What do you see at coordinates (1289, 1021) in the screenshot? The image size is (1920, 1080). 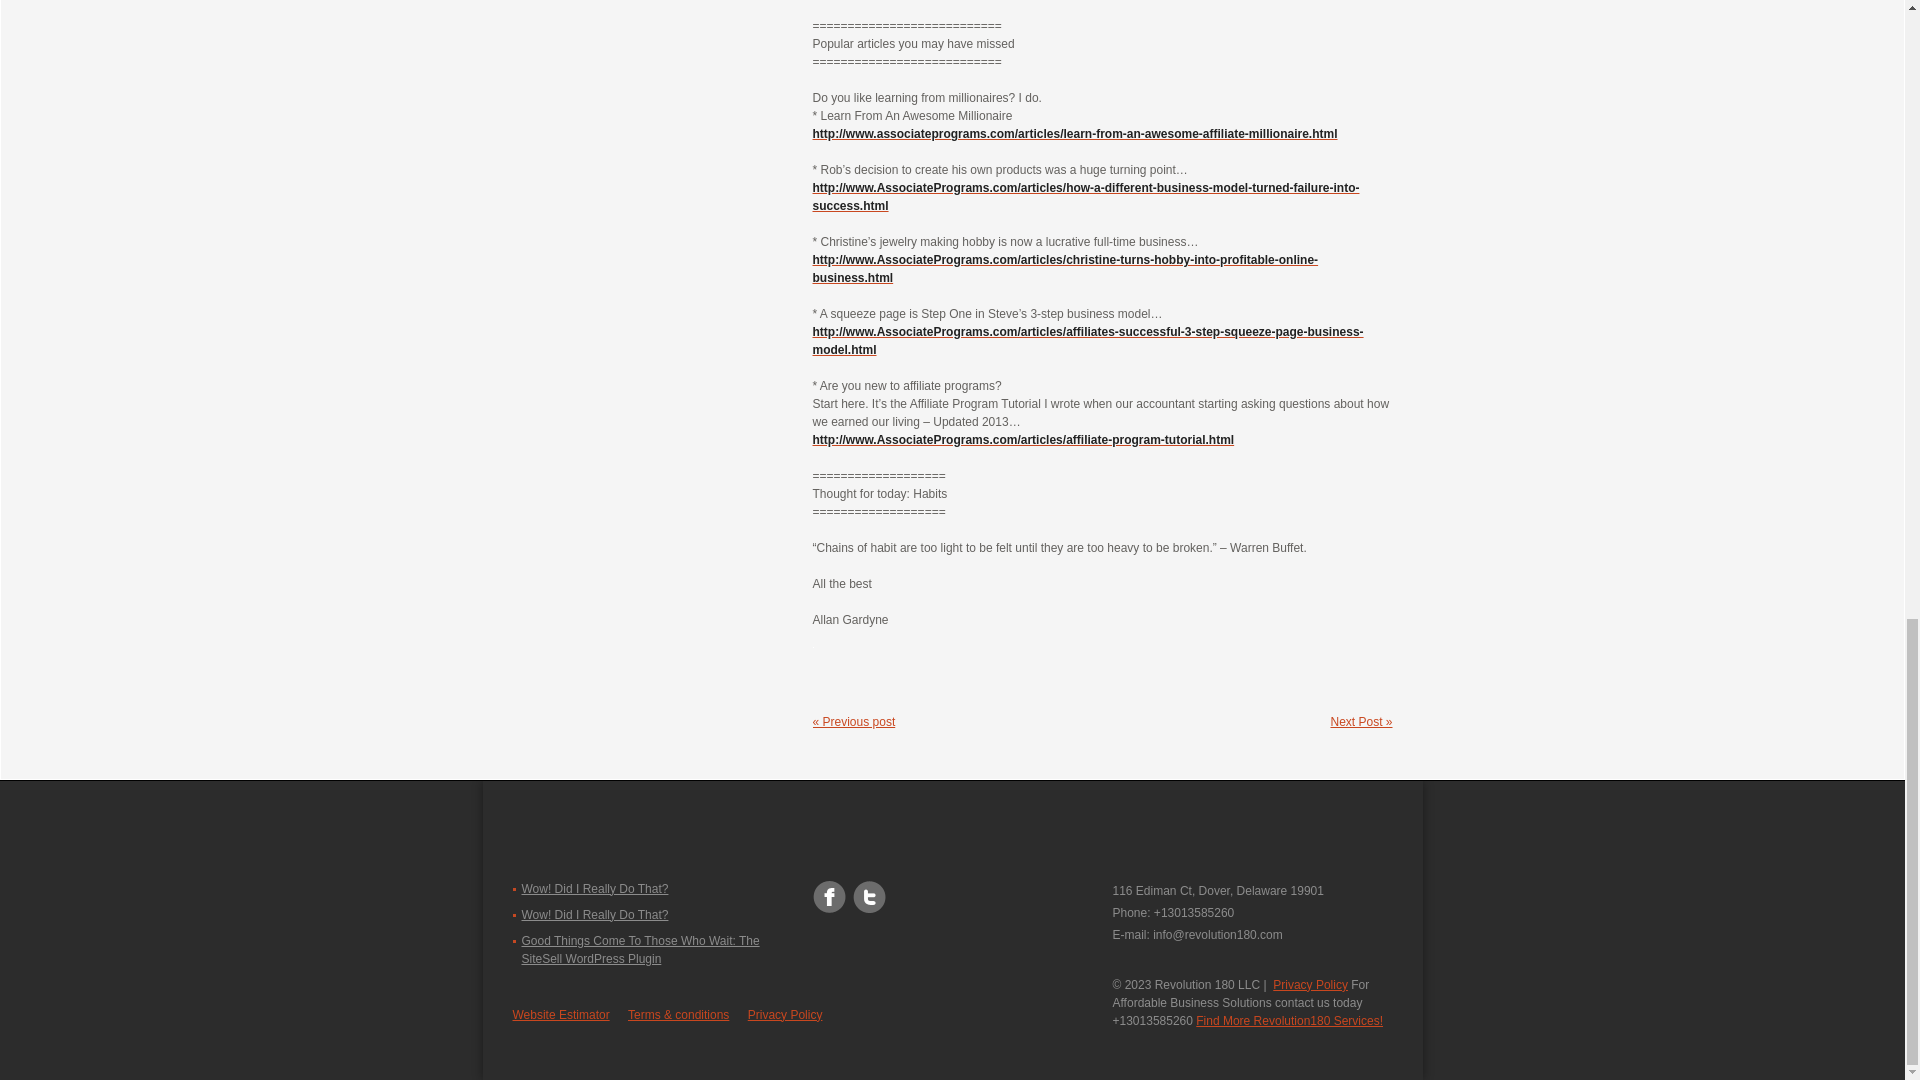 I see `Solutions` at bounding box center [1289, 1021].